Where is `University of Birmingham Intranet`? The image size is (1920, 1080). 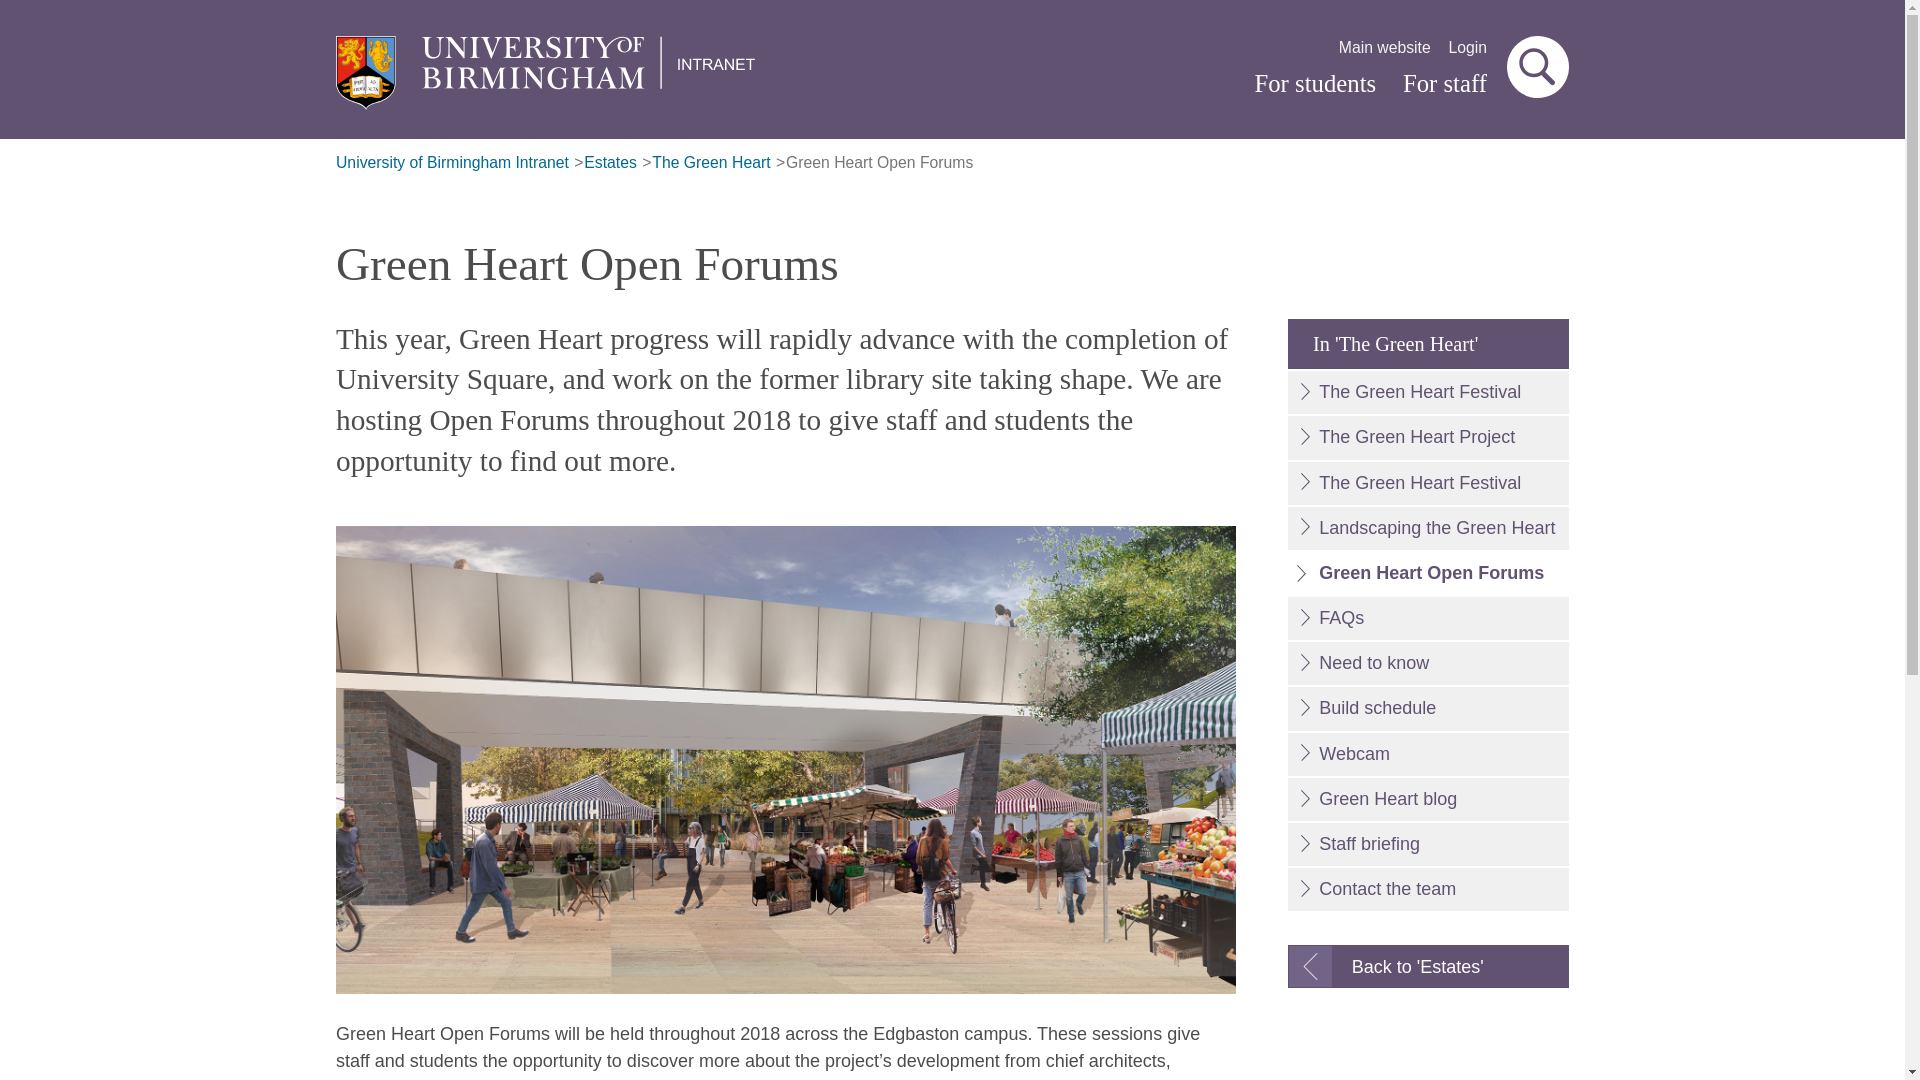
University of Birmingham Intranet is located at coordinates (452, 163).